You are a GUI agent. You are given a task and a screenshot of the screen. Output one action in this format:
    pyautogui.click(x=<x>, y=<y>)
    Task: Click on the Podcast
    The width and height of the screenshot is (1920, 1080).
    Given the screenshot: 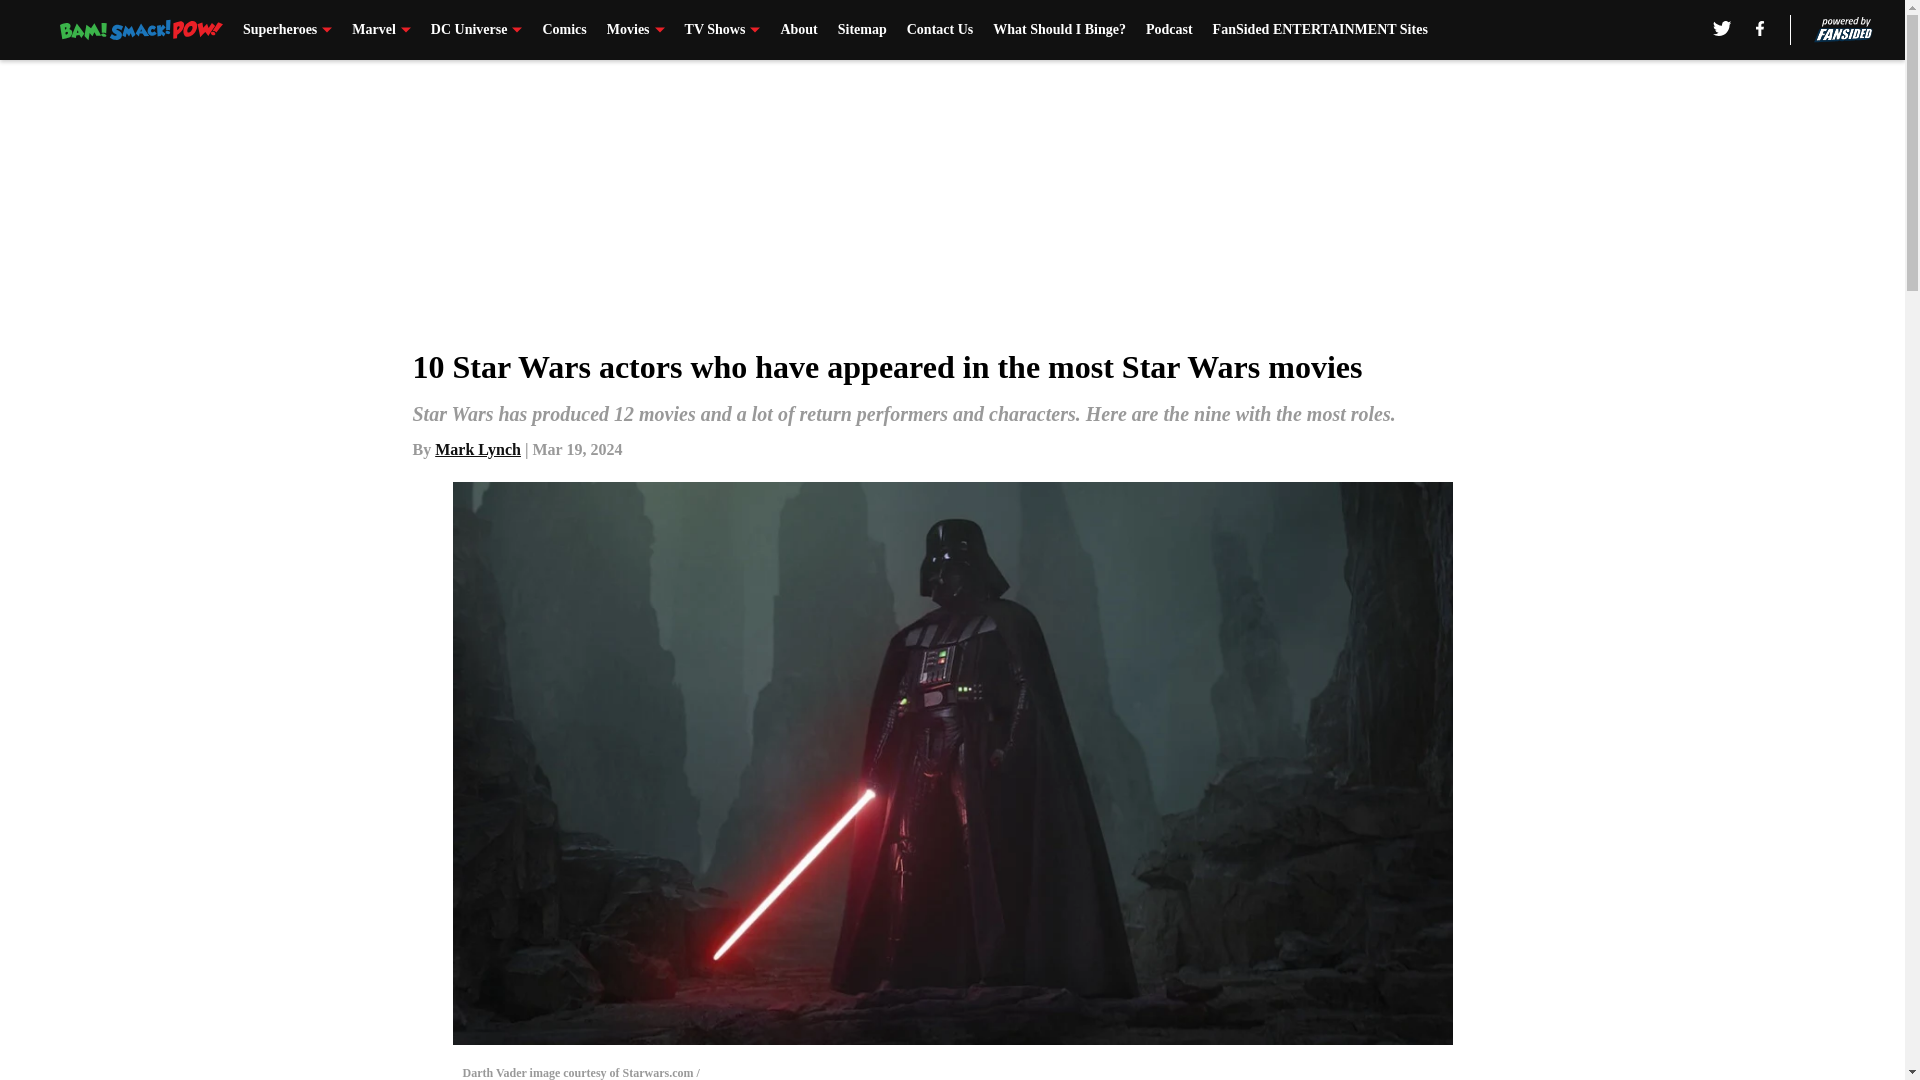 What is the action you would take?
    pyautogui.click(x=1169, y=30)
    